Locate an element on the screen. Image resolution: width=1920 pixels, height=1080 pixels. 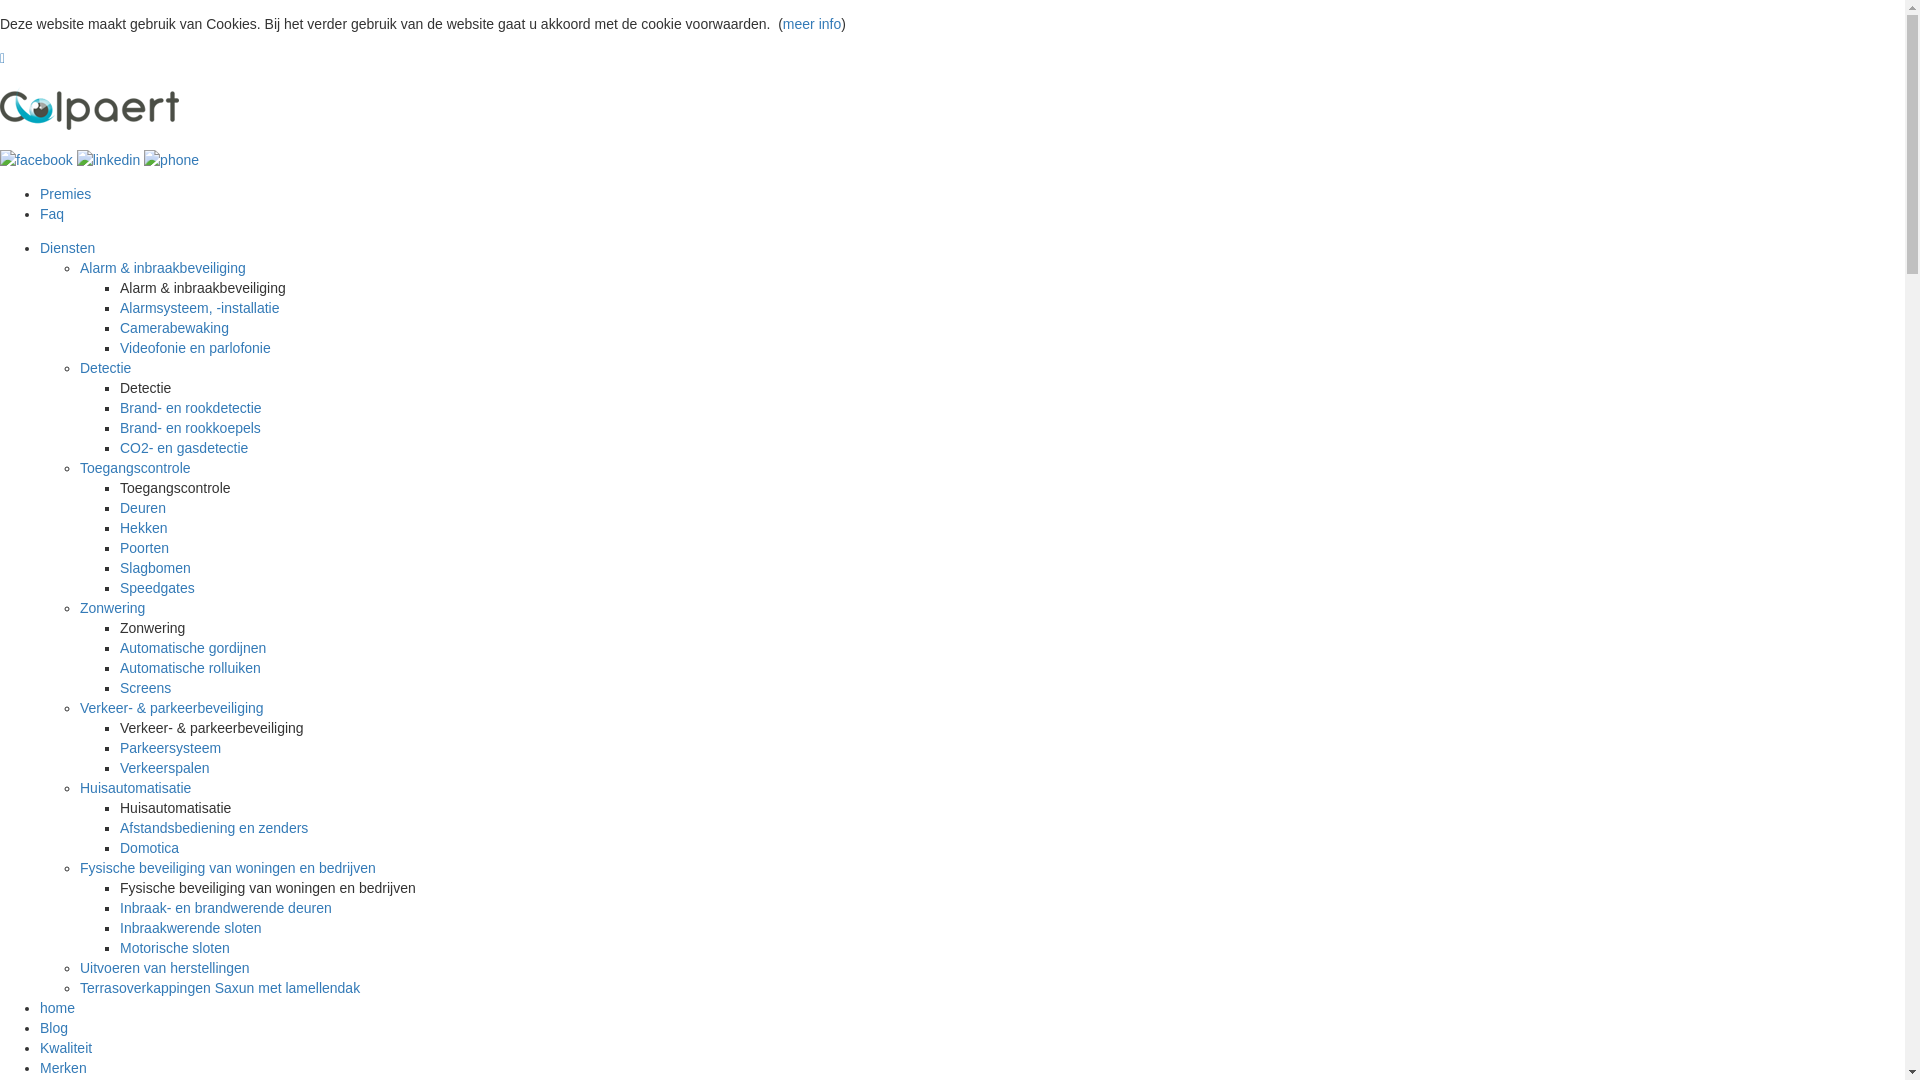
Fysische beveiliging van woningen en bedrijven is located at coordinates (228, 868).